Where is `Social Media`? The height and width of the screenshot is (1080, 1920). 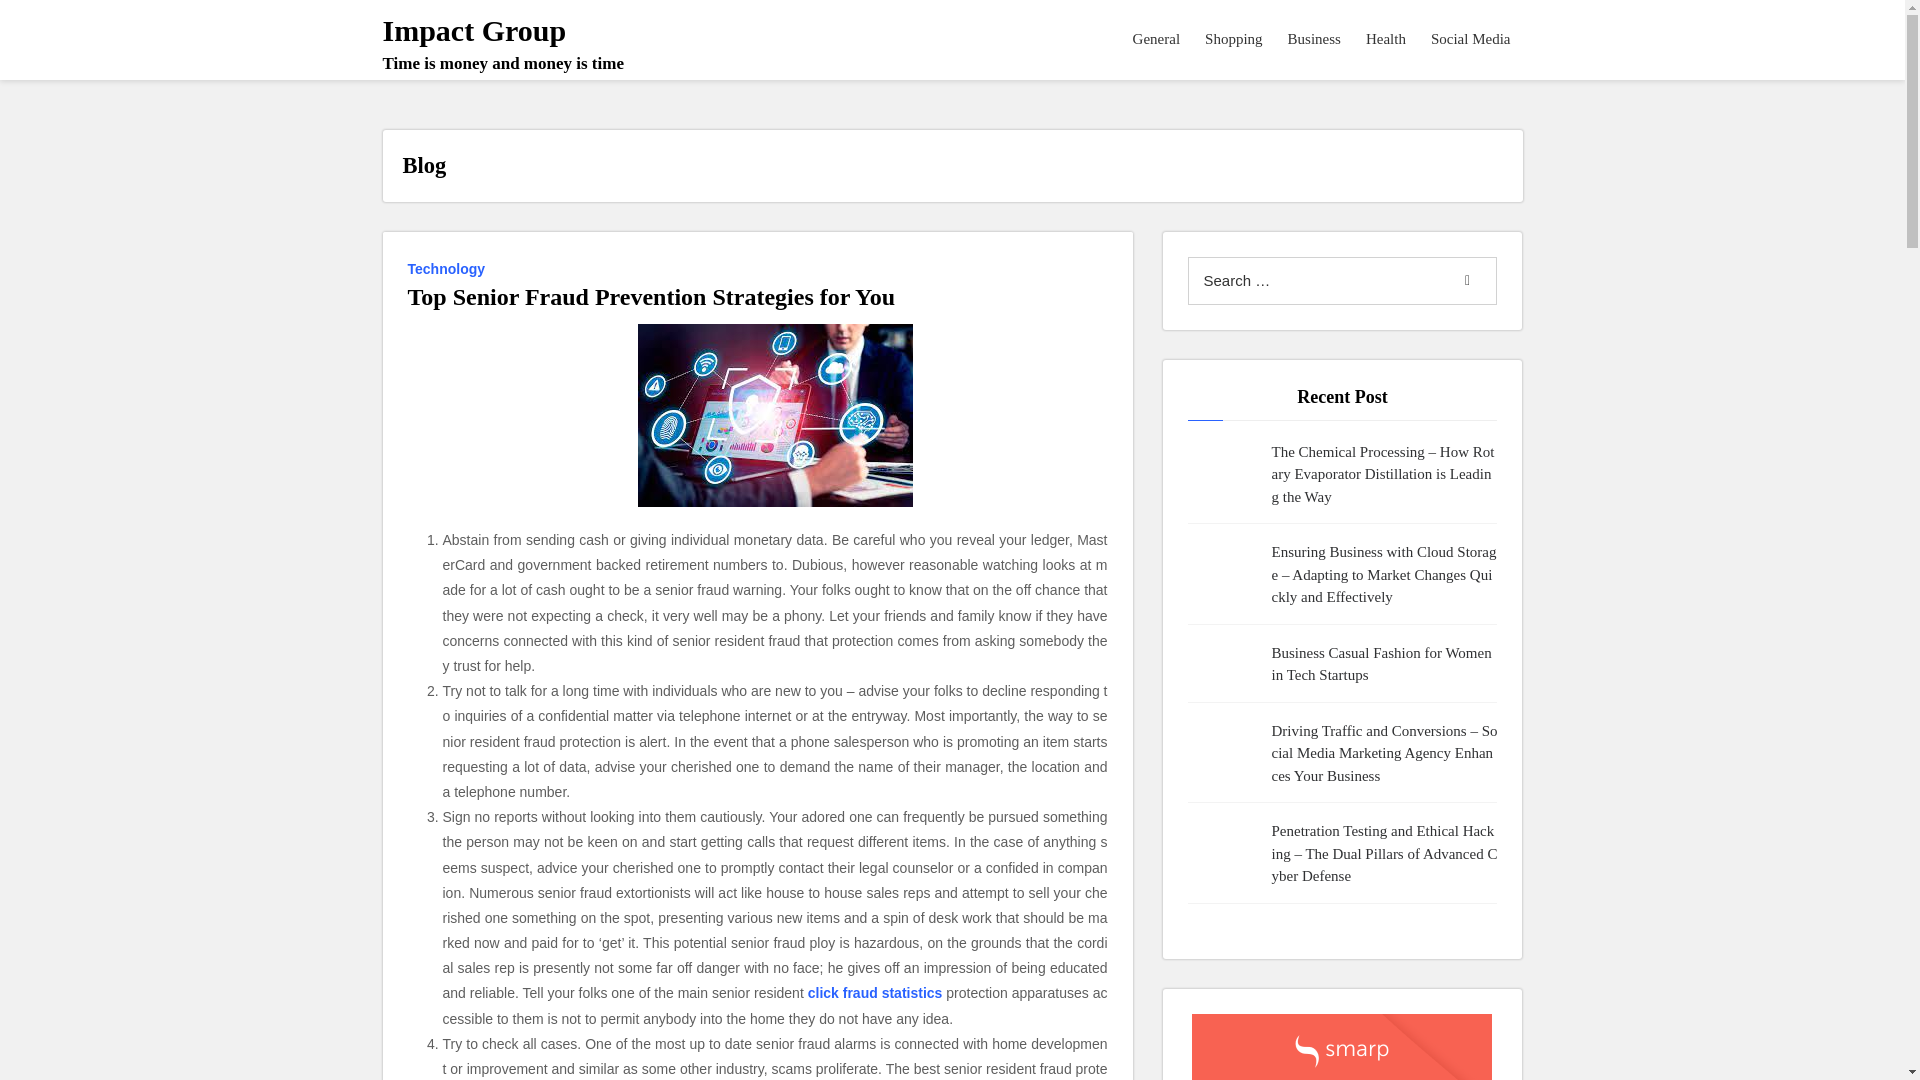
Social Media is located at coordinates (1234, 39).